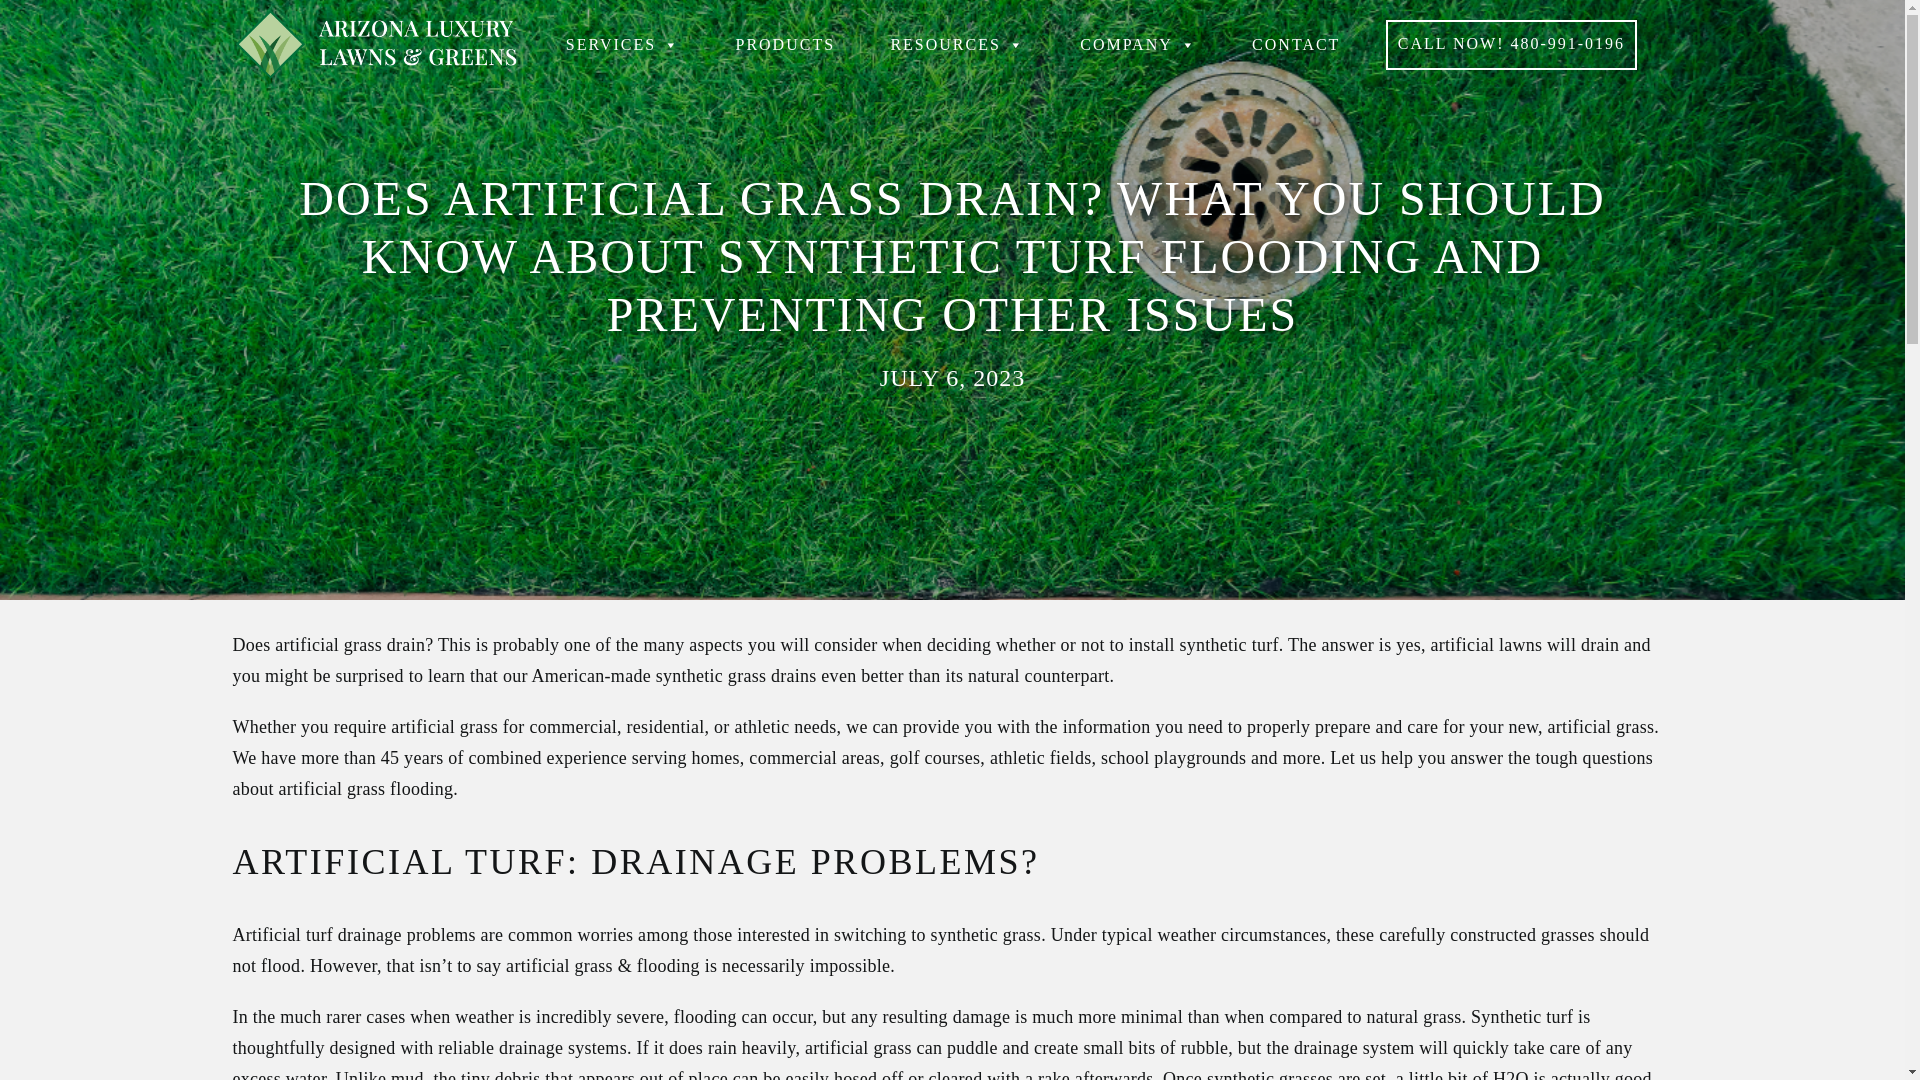  I want to click on PRODUCTS, so click(784, 44).